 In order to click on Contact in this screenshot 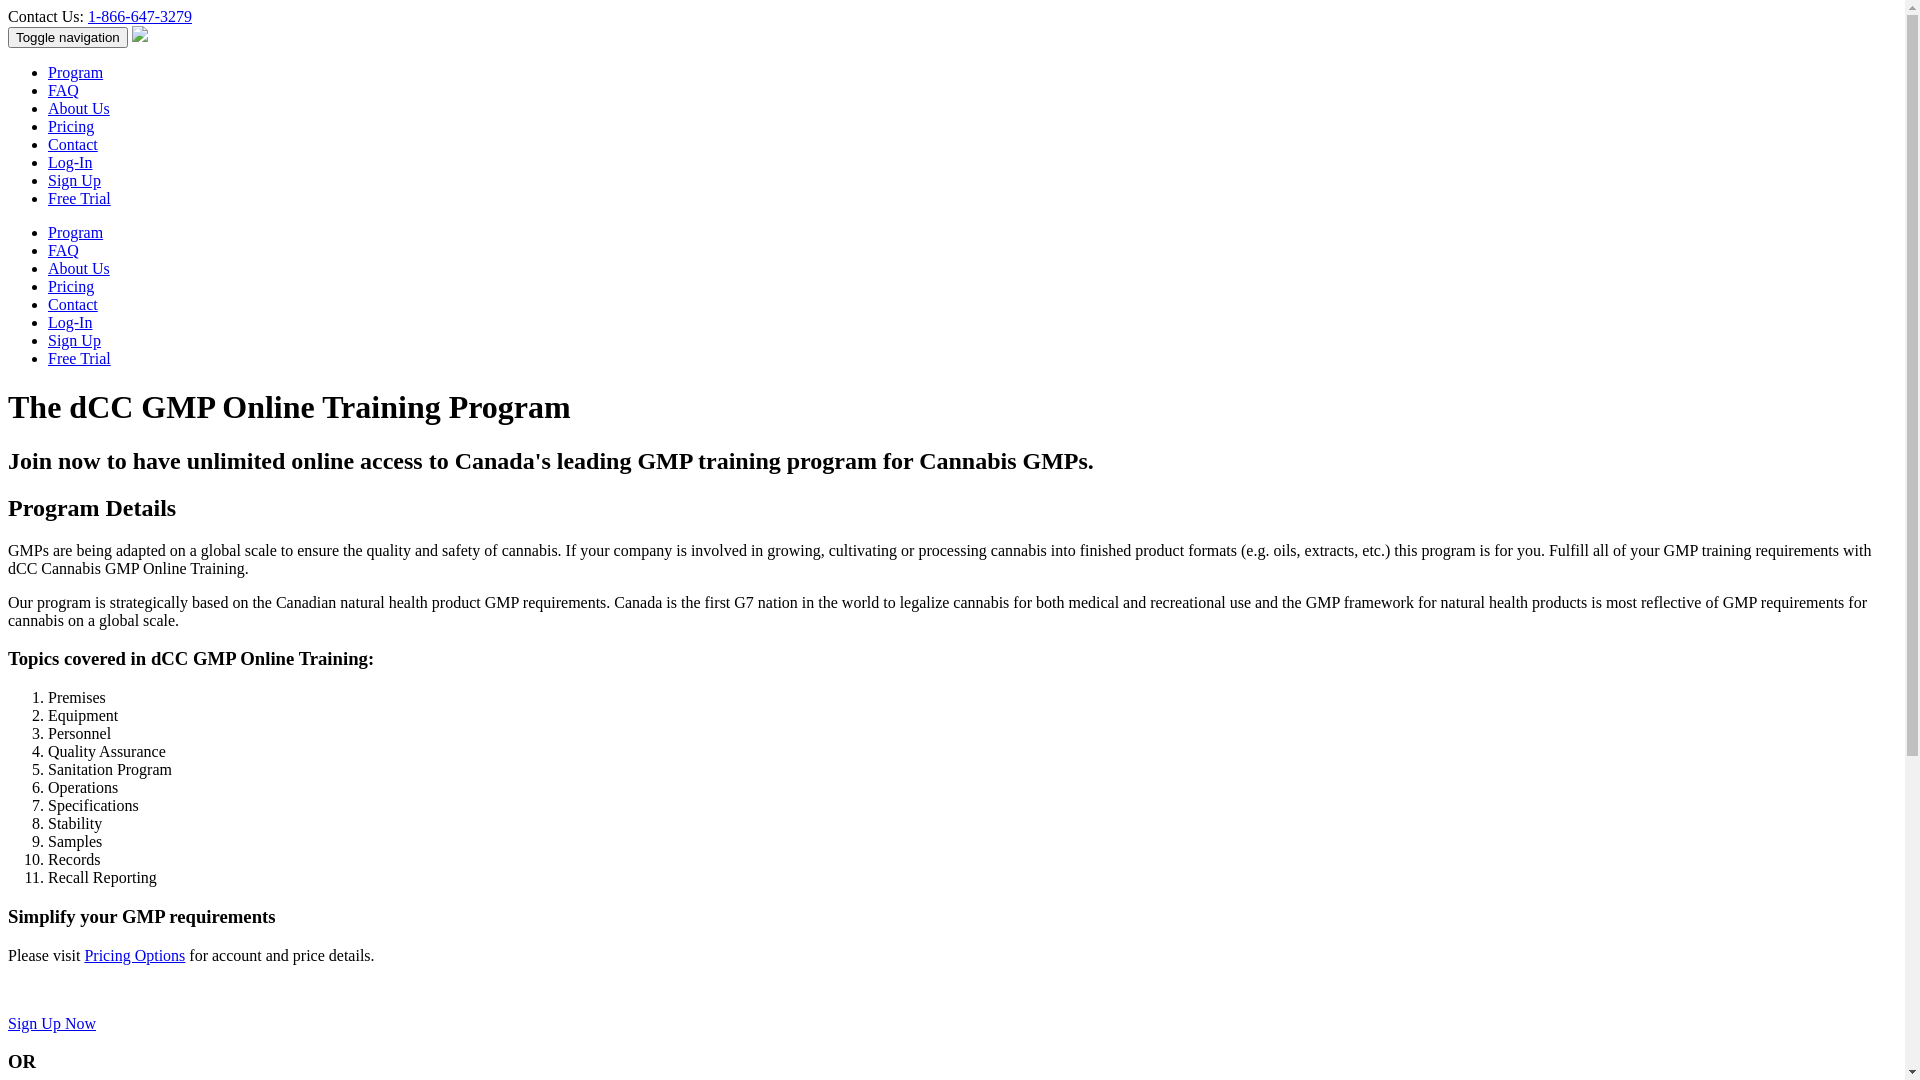, I will do `click(73, 304)`.